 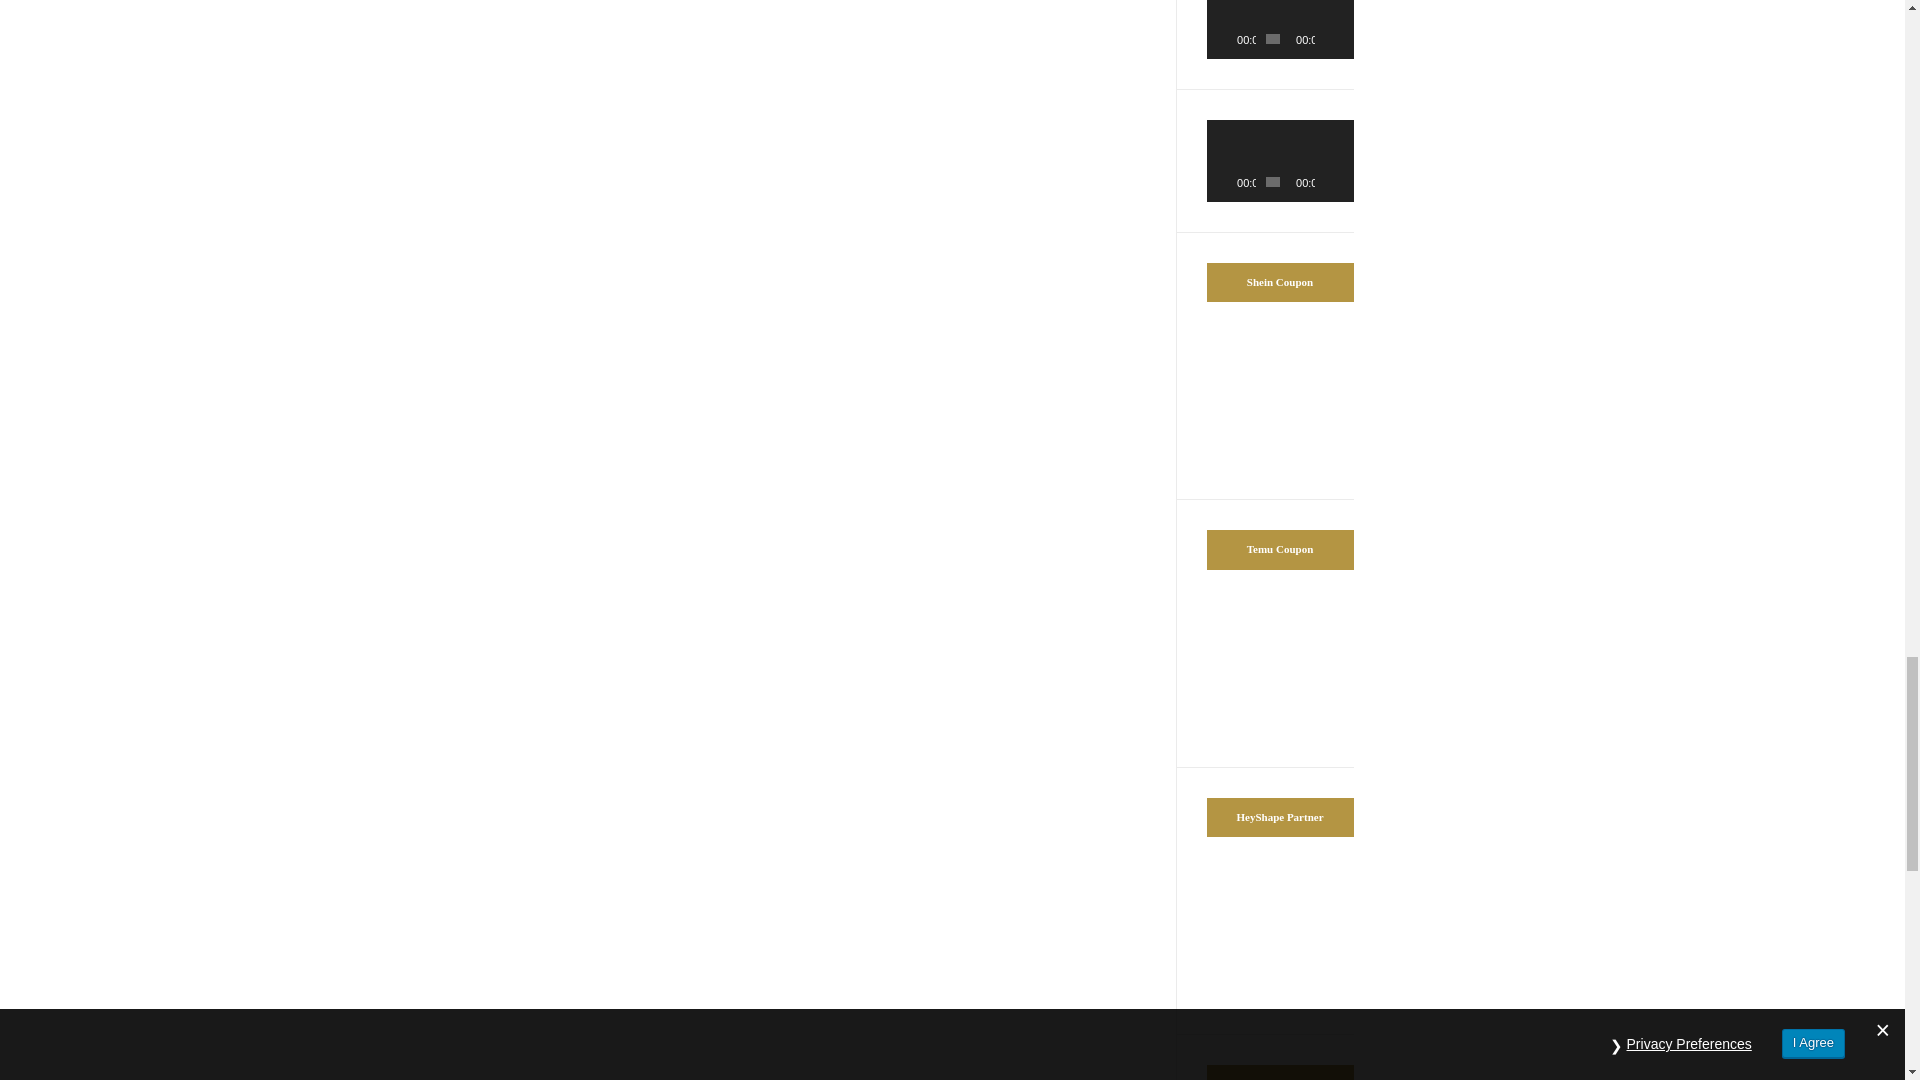 I want to click on Play, so click(x=1232, y=38).